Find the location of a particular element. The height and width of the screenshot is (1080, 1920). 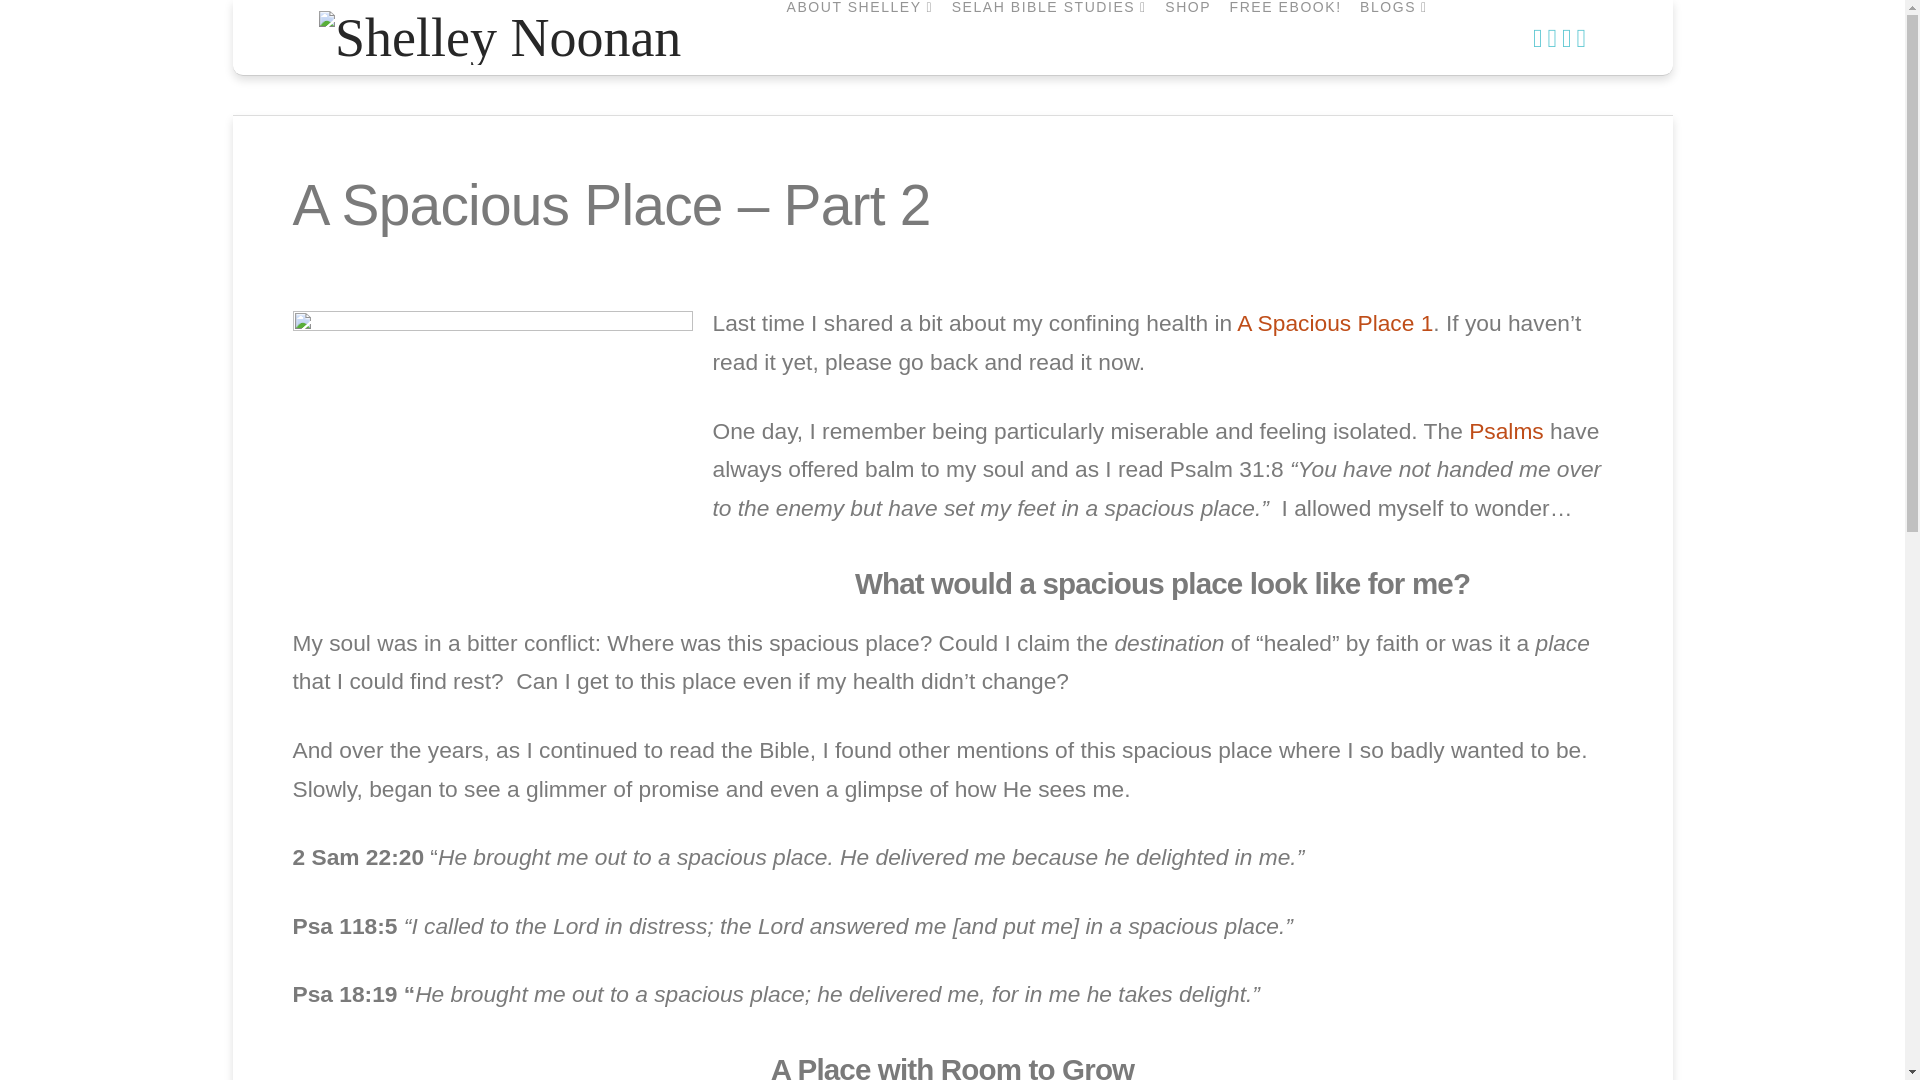

Shelley Noonan is located at coordinates (500, 34).